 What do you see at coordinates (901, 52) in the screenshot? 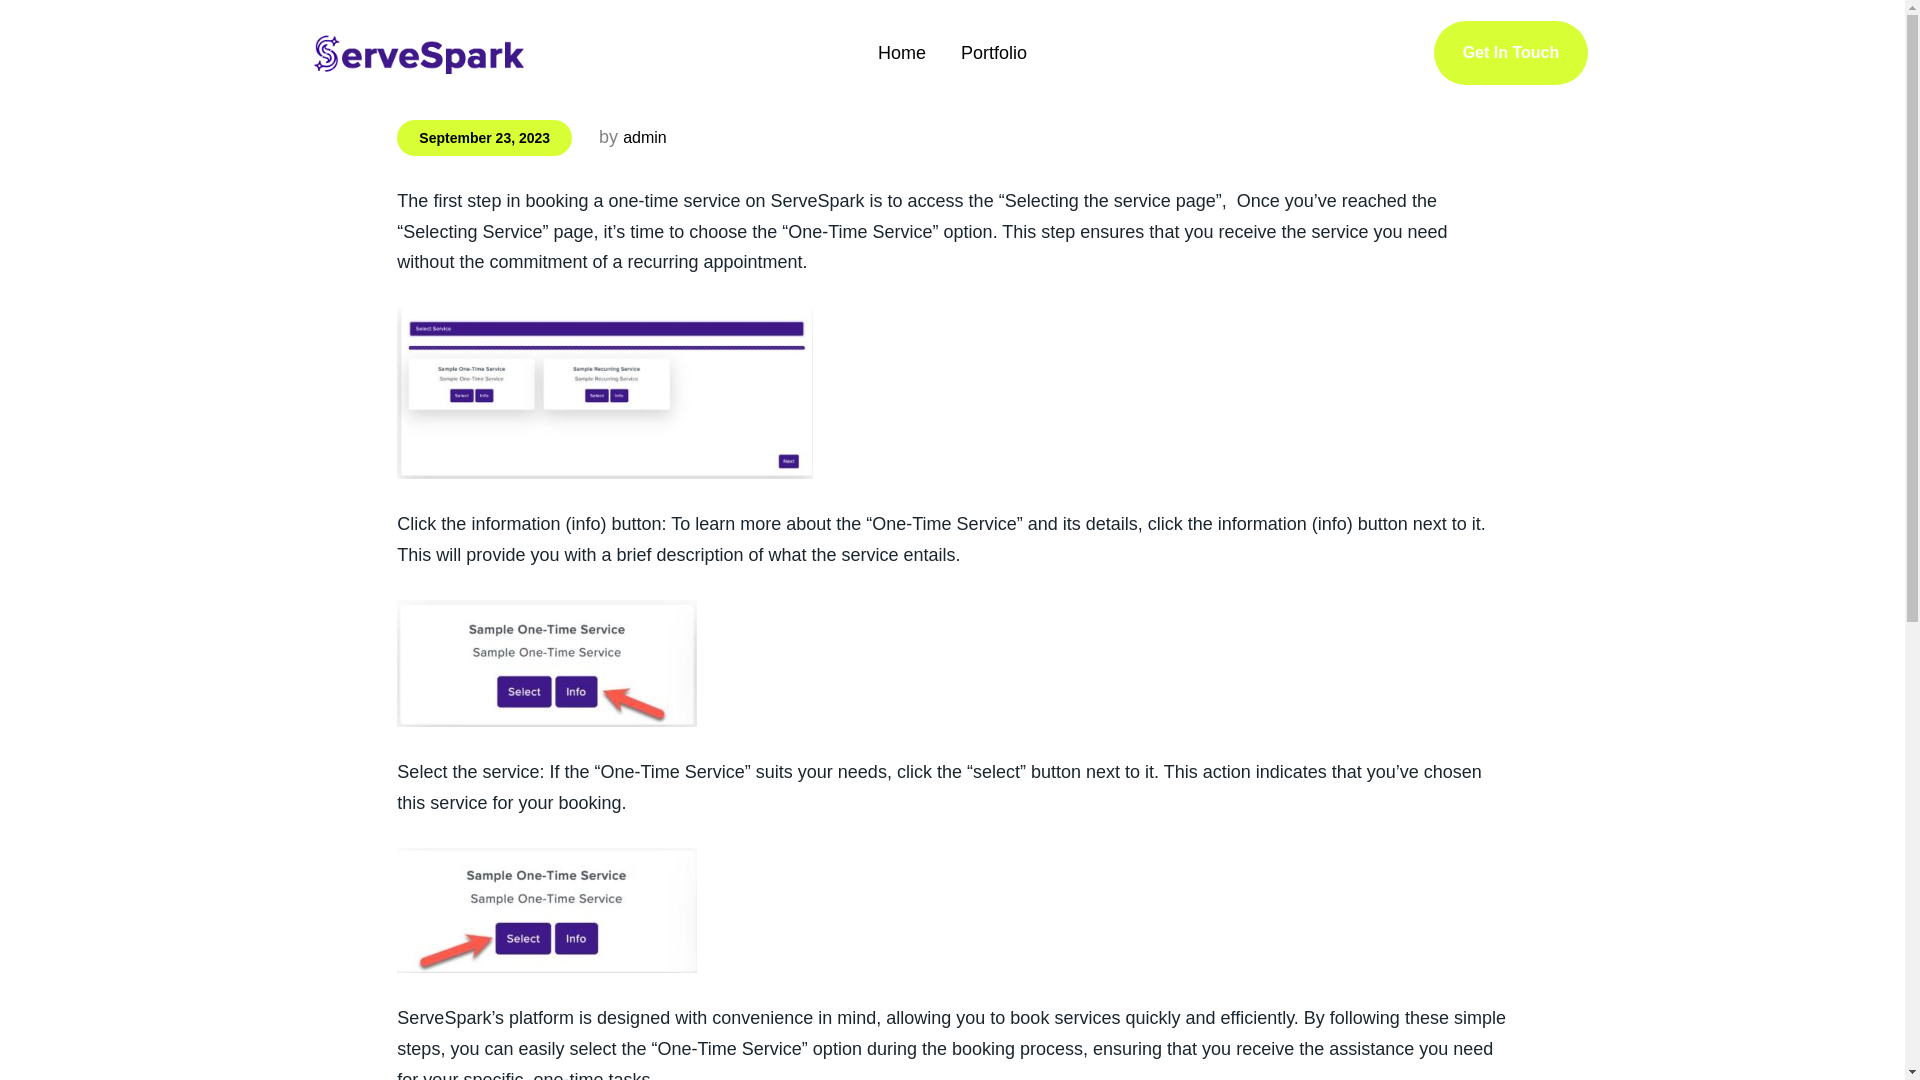
I see `Home` at bounding box center [901, 52].